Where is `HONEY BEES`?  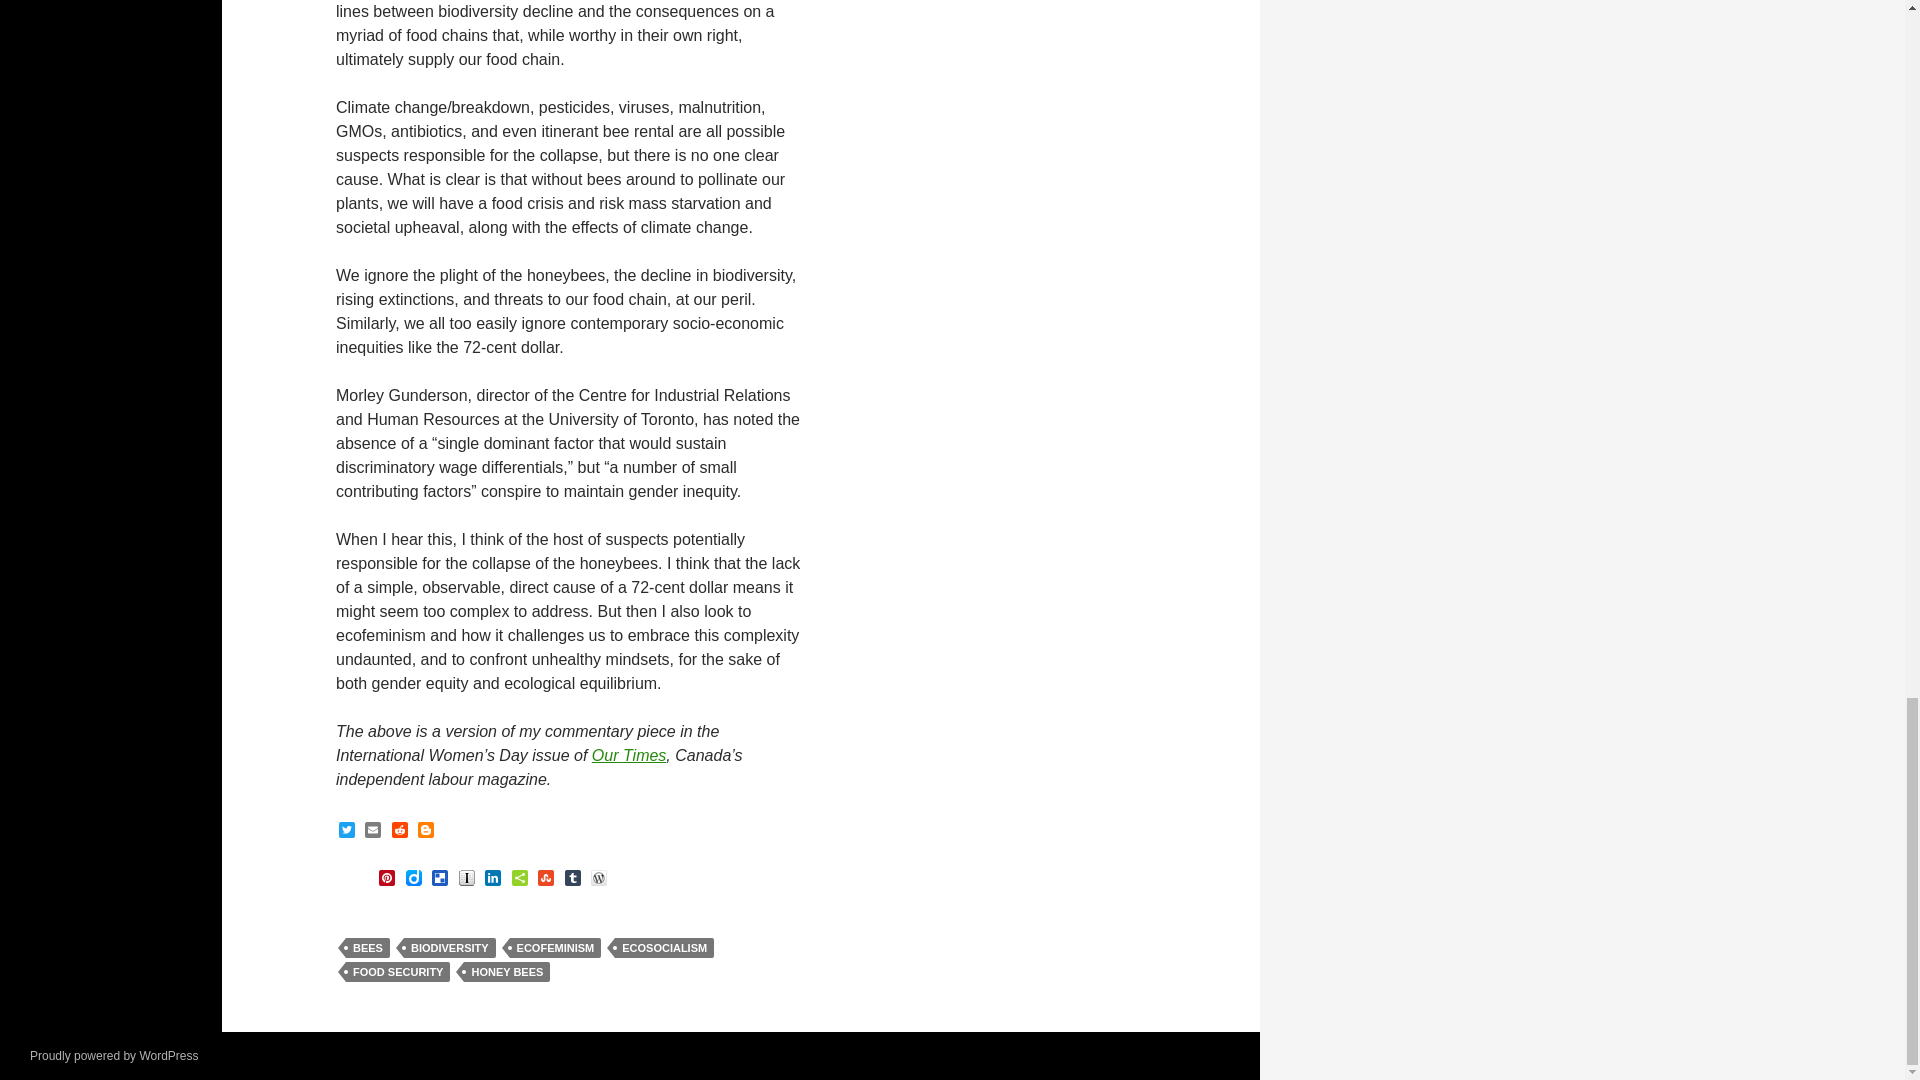 HONEY BEES is located at coordinates (506, 972).